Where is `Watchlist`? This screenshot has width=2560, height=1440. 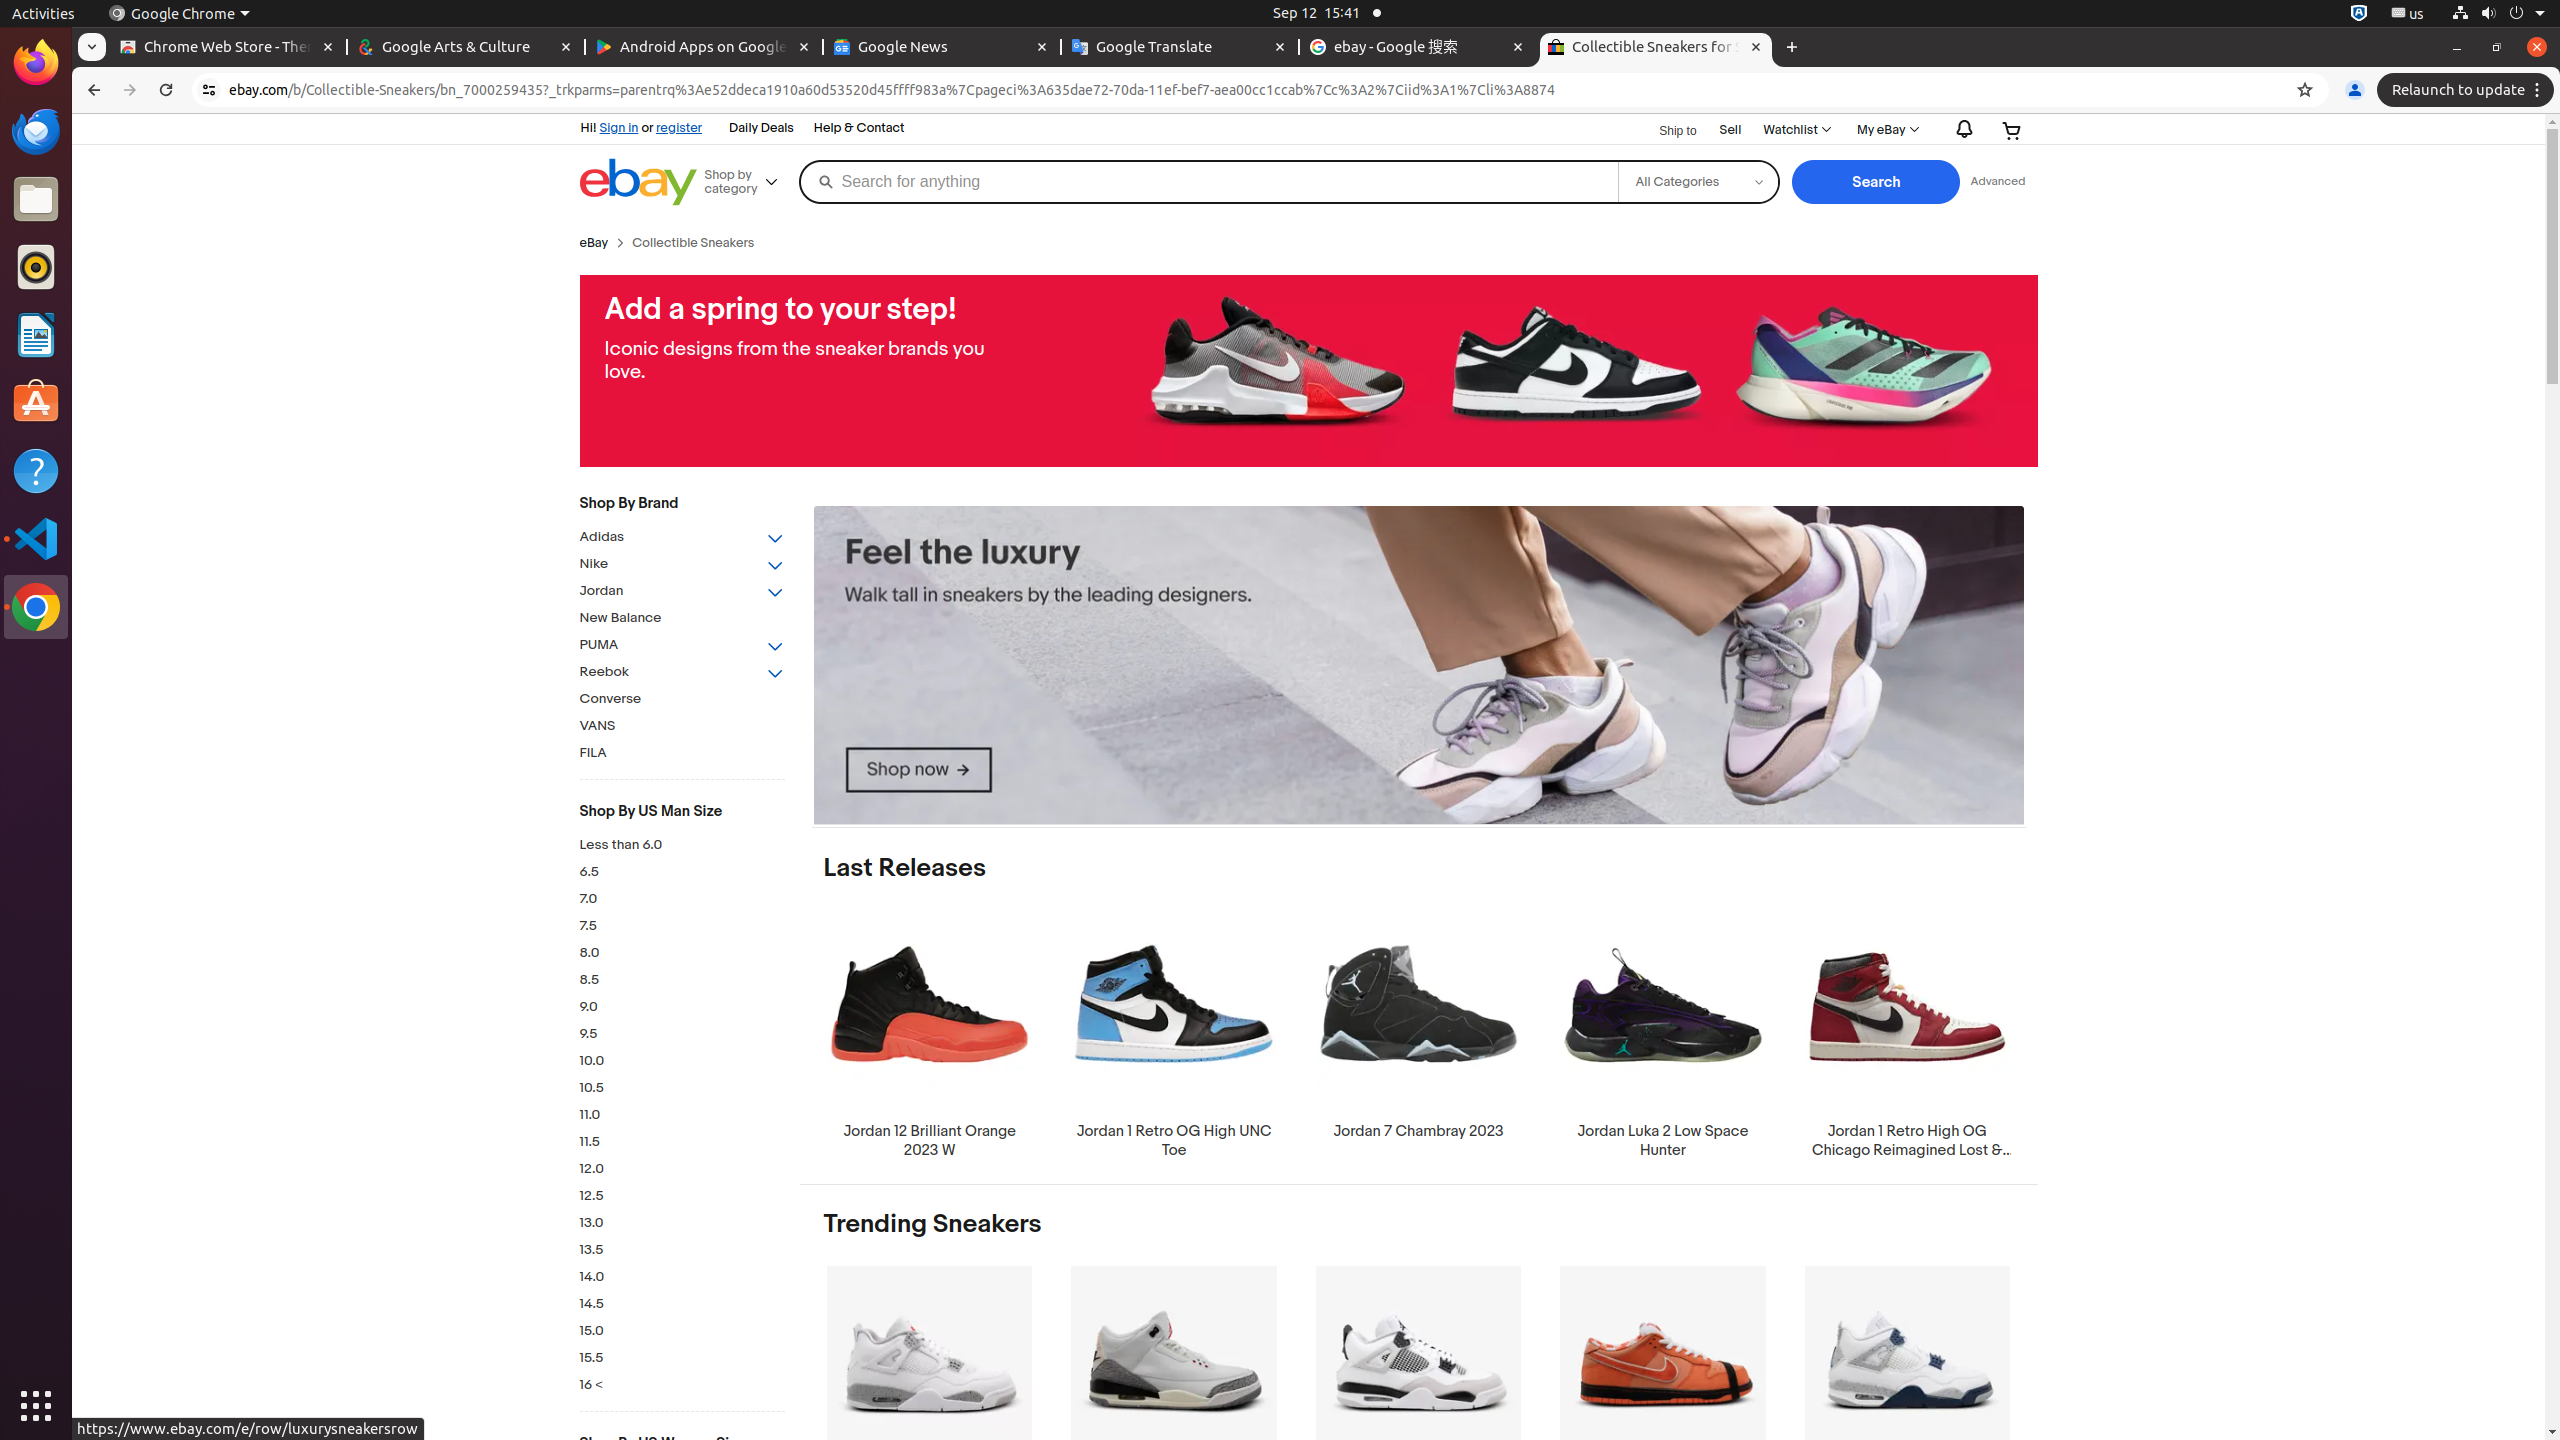 Watchlist is located at coordinates (1796, 130).